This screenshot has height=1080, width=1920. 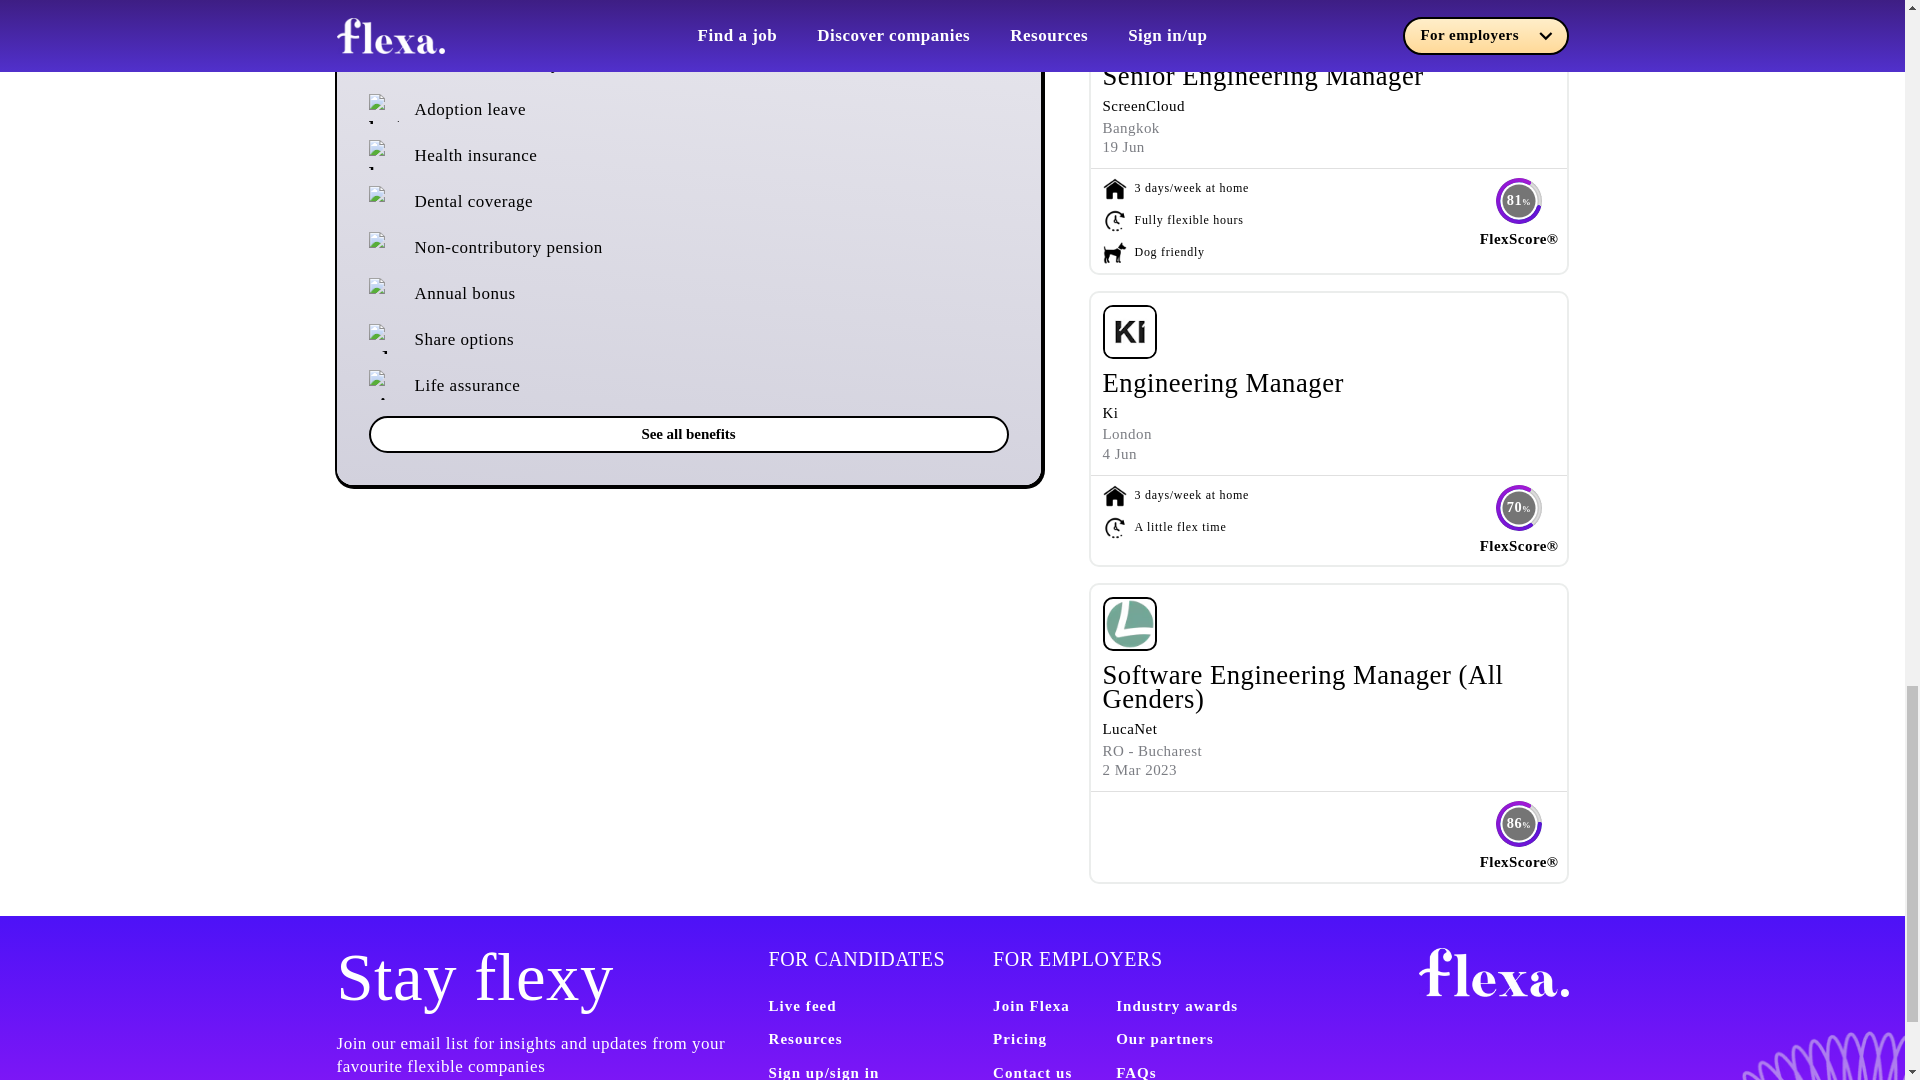 I want to click on Senior Engineering Manager, so click(x=1262, y=75).